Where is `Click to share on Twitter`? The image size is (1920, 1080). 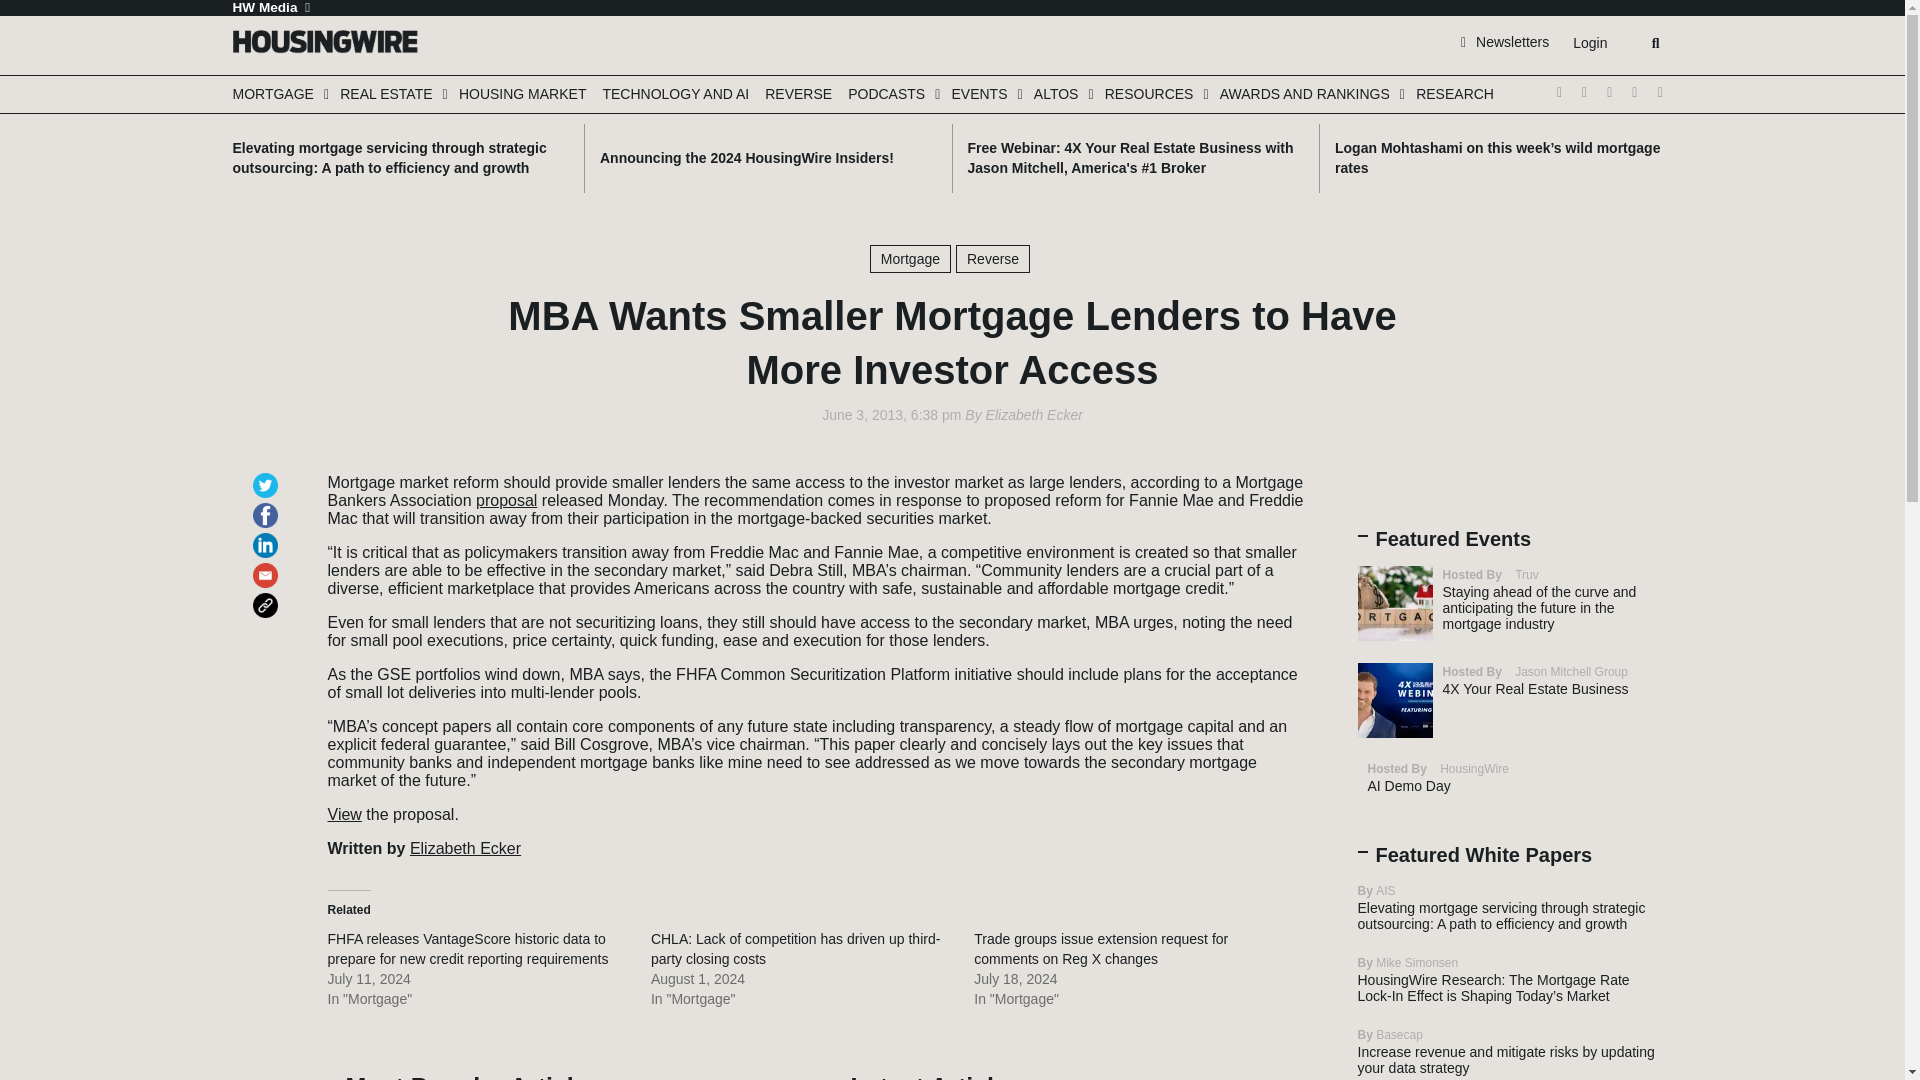
Click to share on Twitter is located at coordinates (268, 476).